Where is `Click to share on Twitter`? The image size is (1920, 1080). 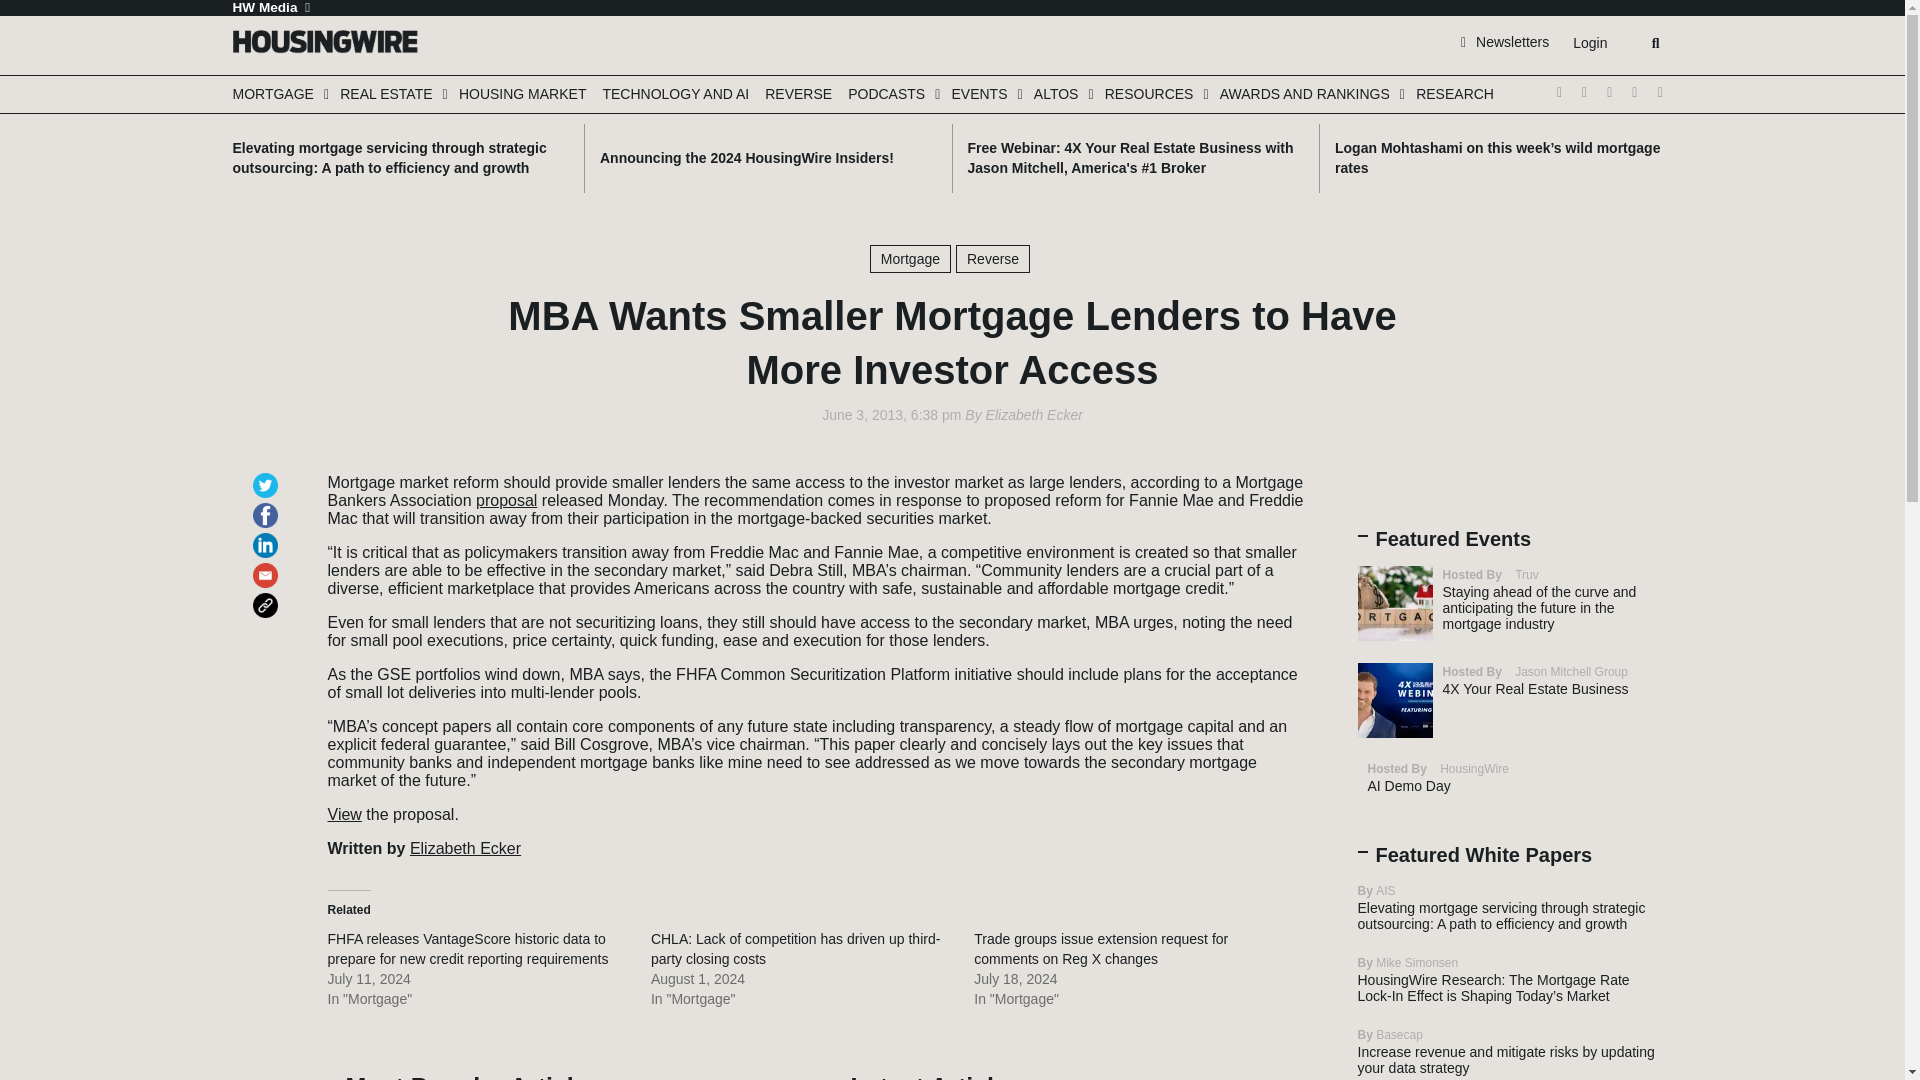
Click to share on Twitter is located at coordinates (268, 476).